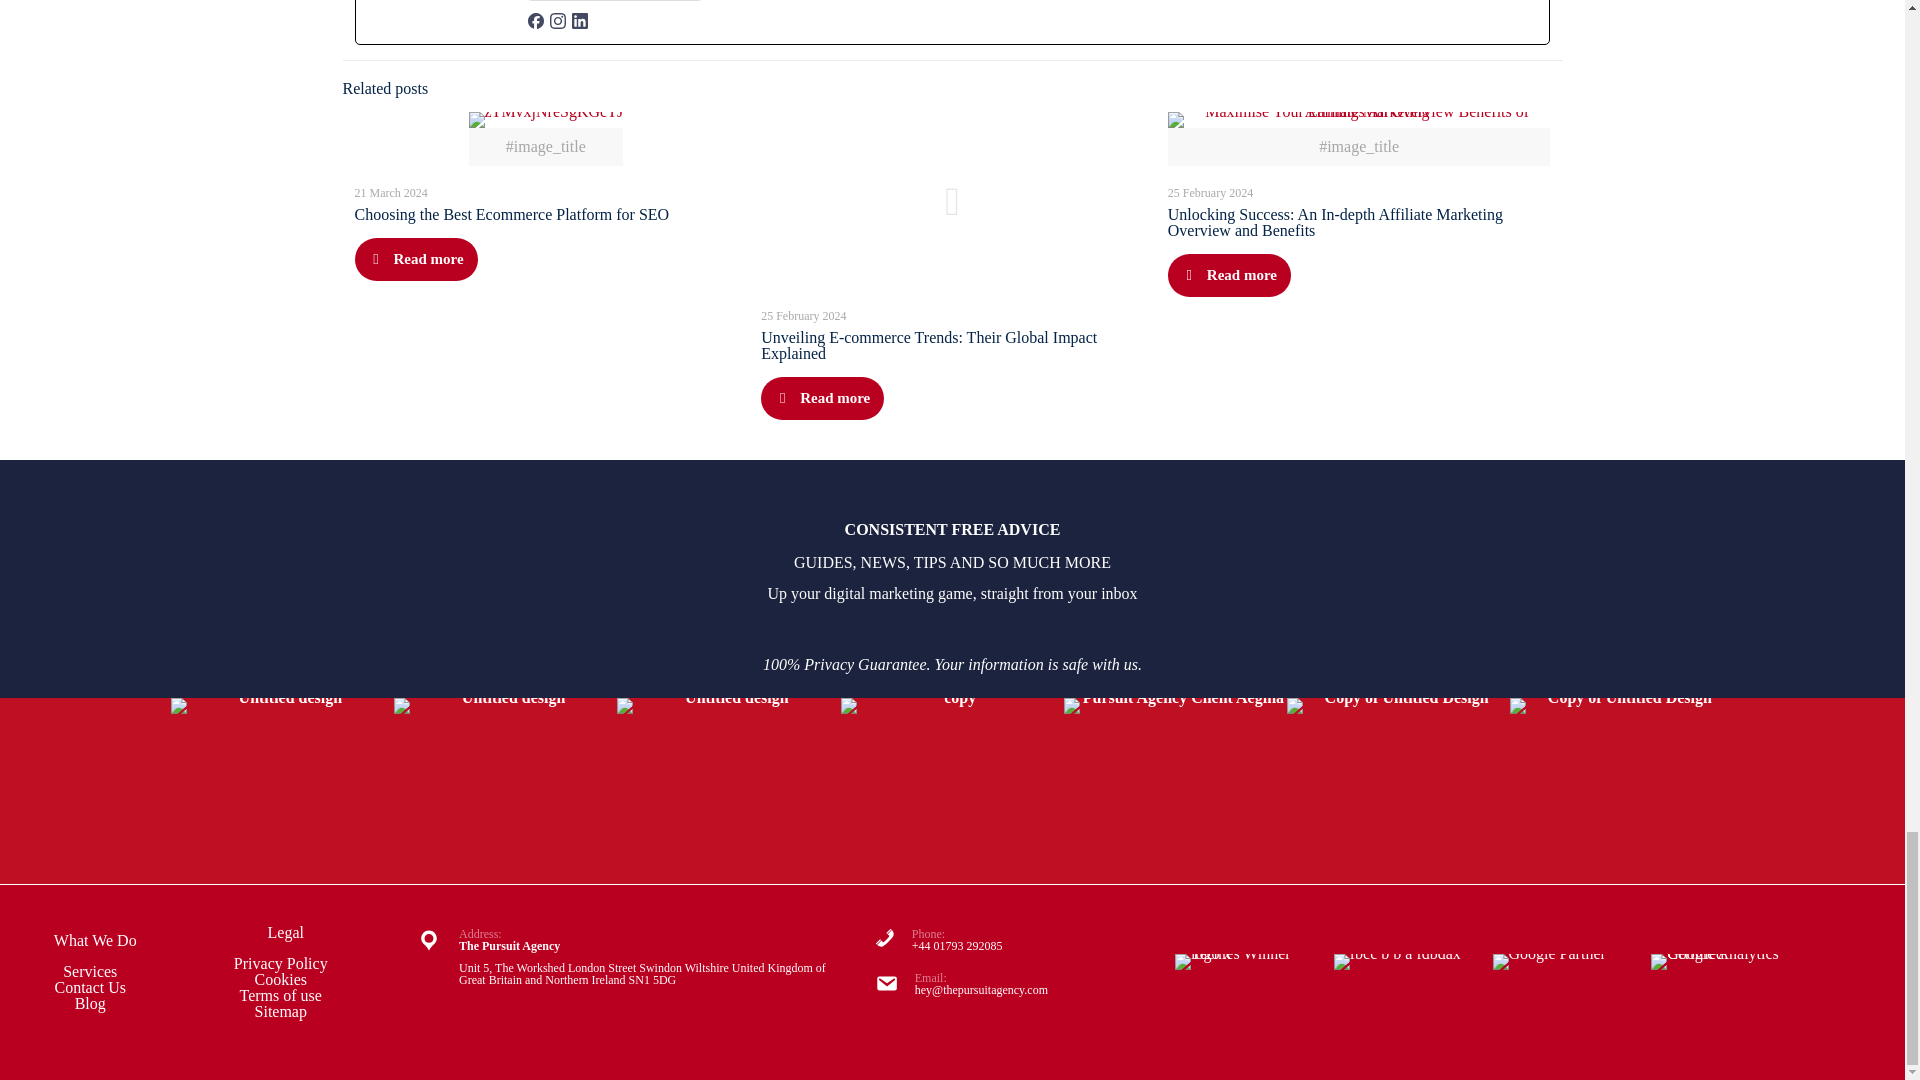 This screenshot has height=1080, width=1920. Describe the element at coordinates (510, 214) in the screenshot. I see `Choosing the Best Ecommerce Platform for SEO` at that location.